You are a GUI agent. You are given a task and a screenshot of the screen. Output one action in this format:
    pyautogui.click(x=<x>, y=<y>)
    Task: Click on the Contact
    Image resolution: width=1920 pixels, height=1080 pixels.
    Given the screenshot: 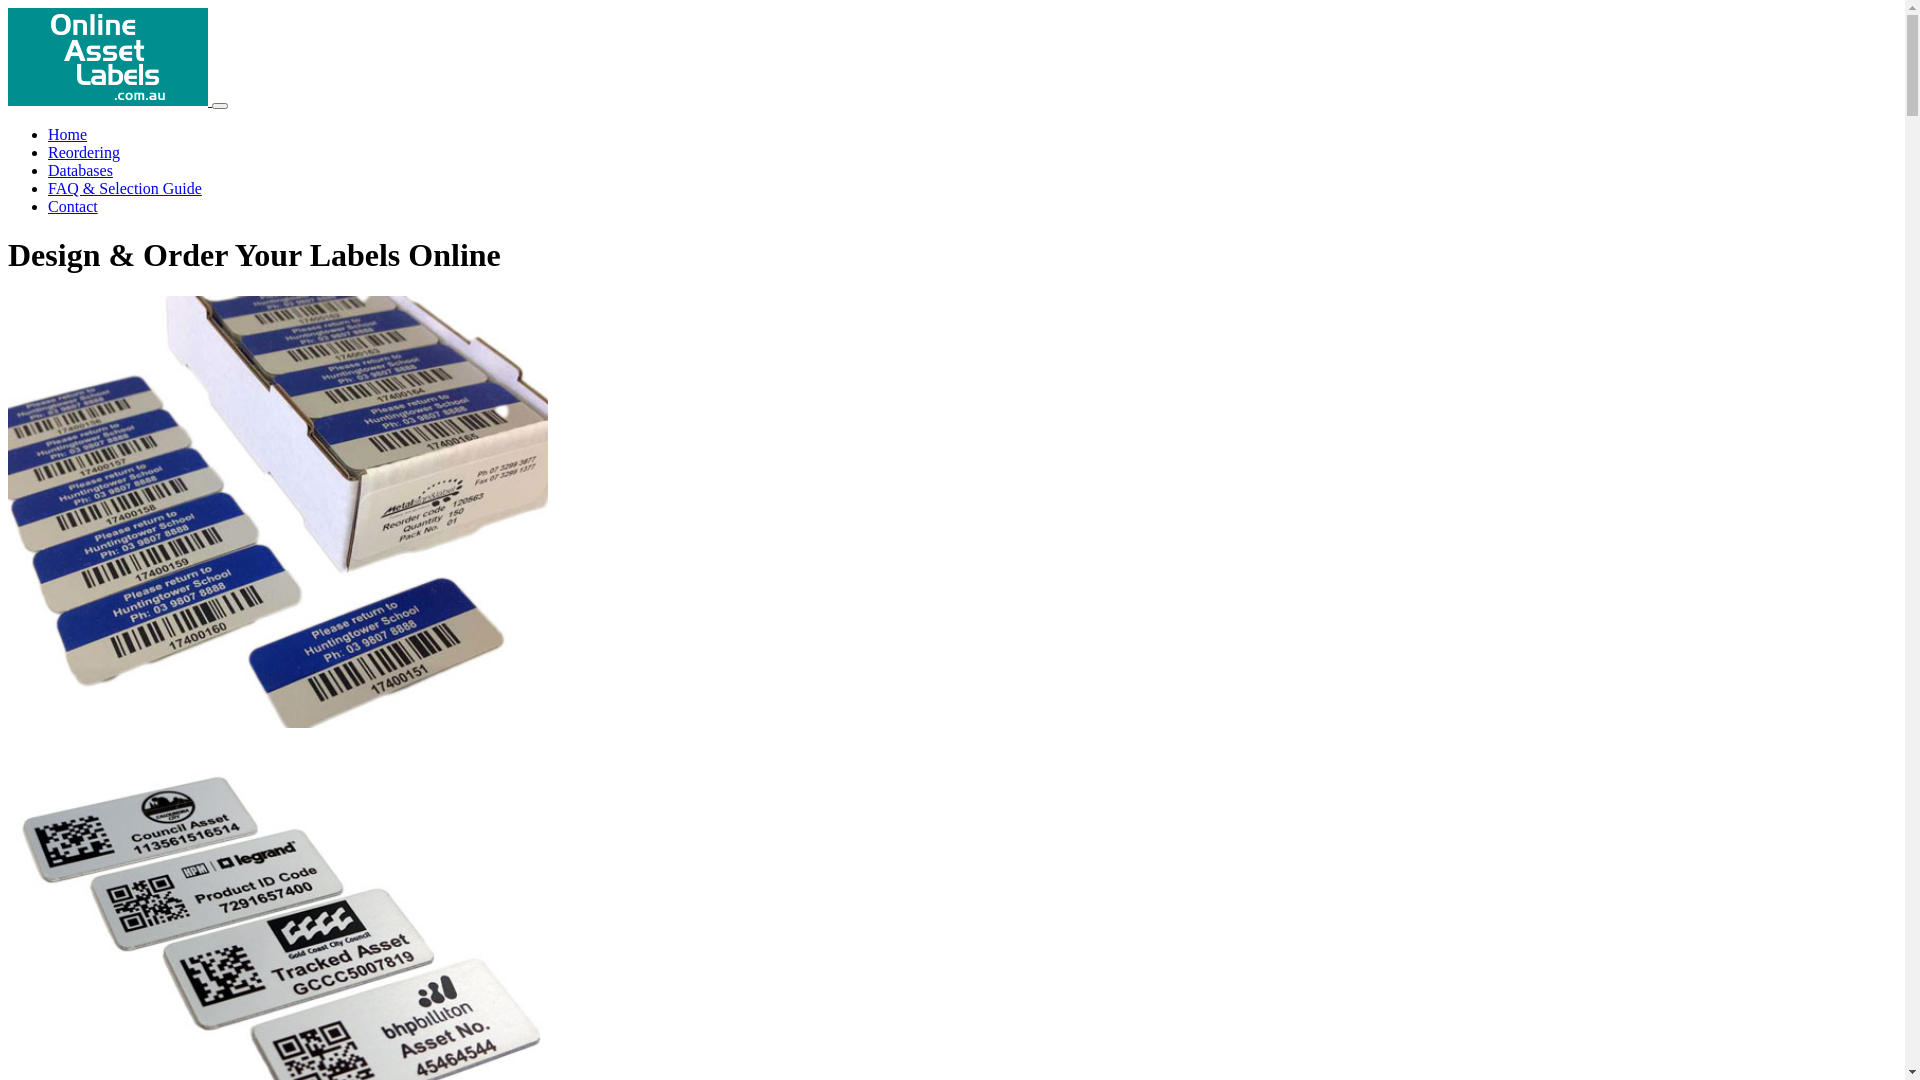 What is the action you would take?
    pyautogui.click(x=73, y=206)
    